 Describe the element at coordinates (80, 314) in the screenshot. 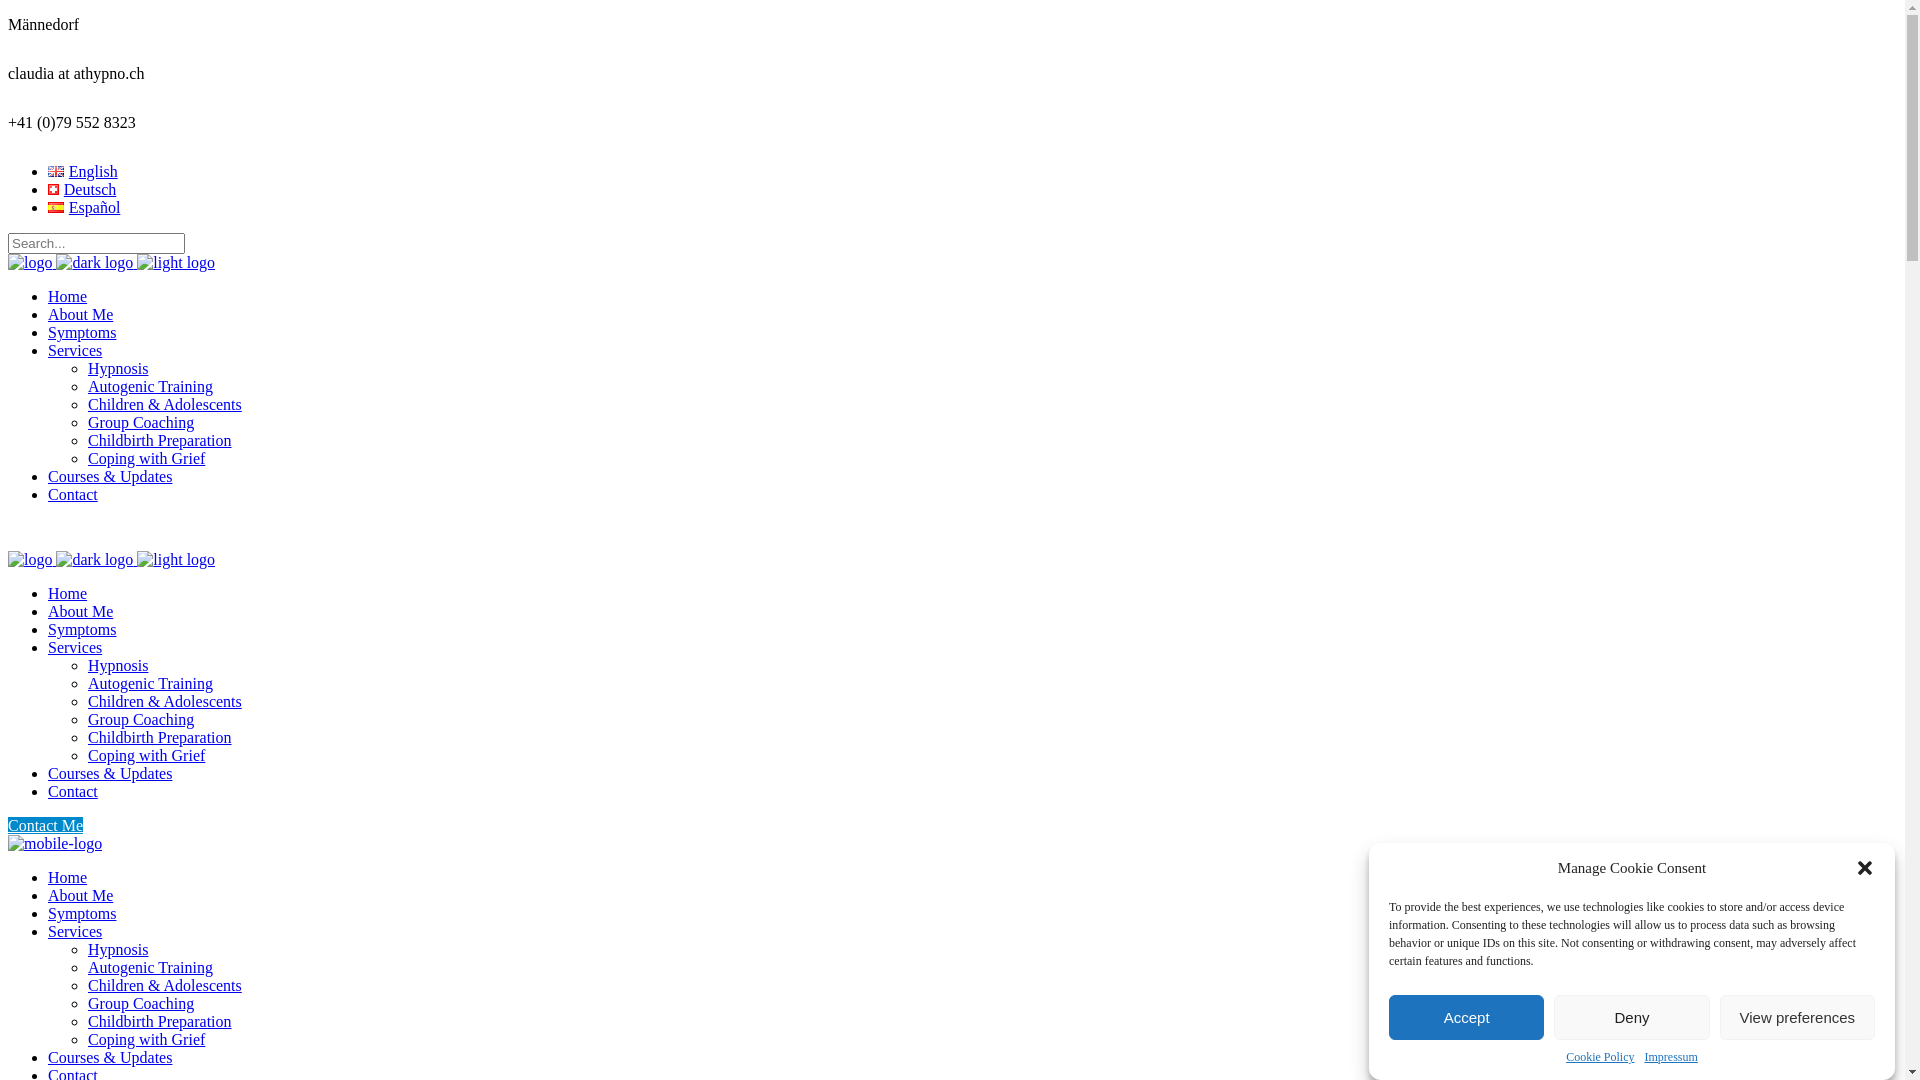

I see `About Me` at that location.